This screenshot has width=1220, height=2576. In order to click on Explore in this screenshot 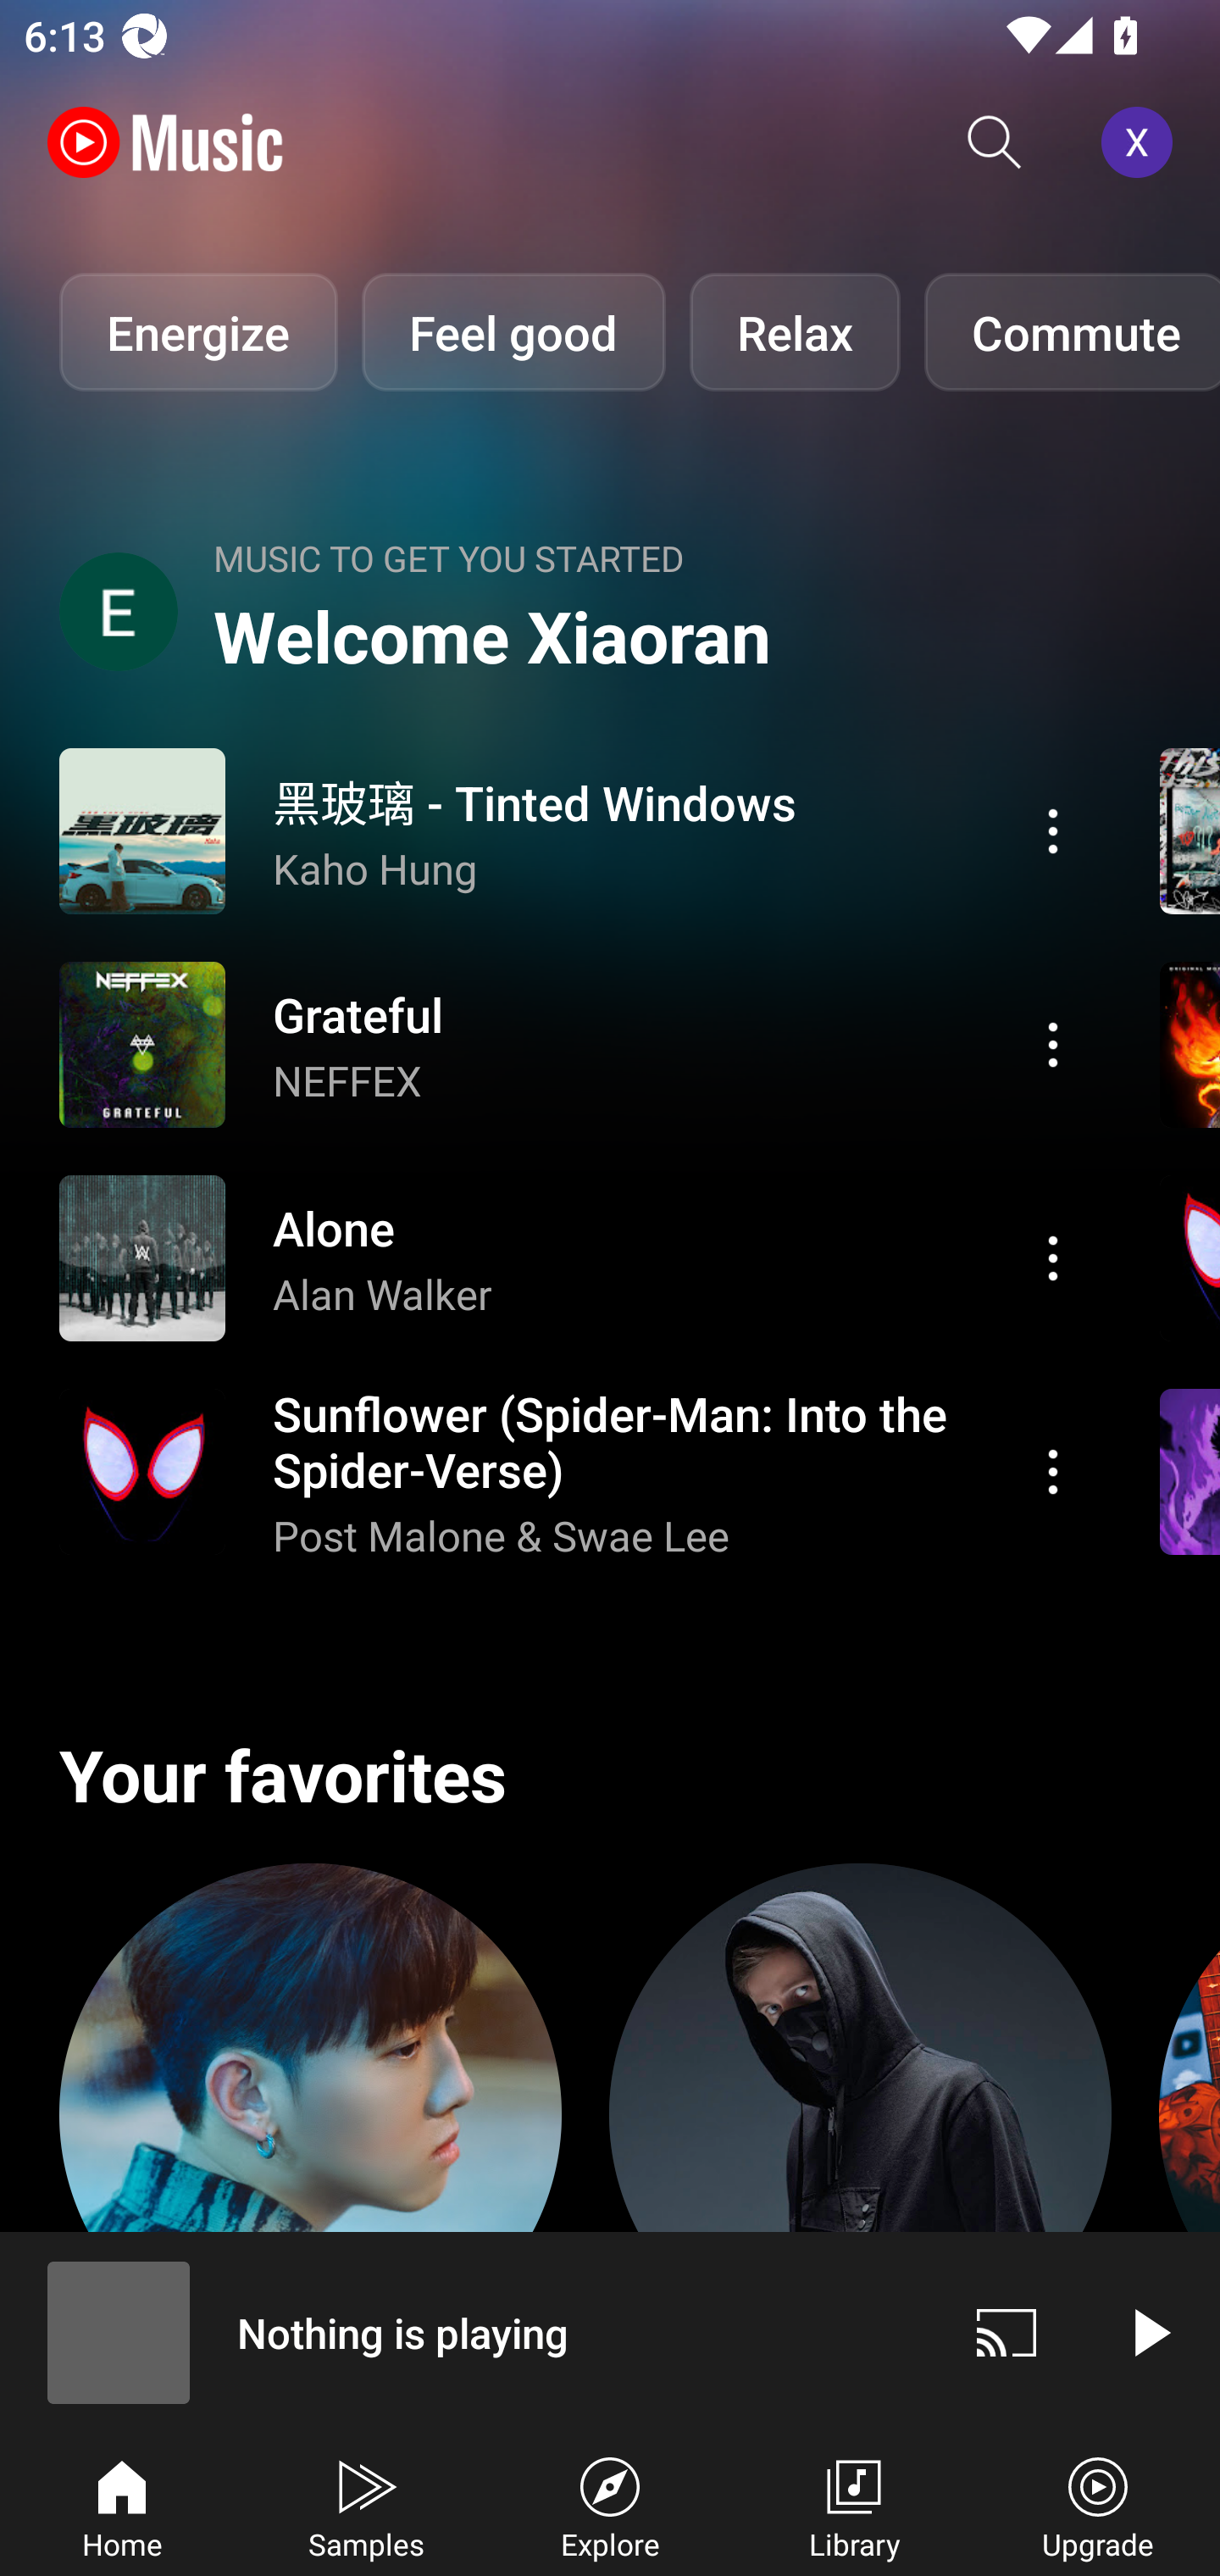, I will do `click(610, 2505)`.